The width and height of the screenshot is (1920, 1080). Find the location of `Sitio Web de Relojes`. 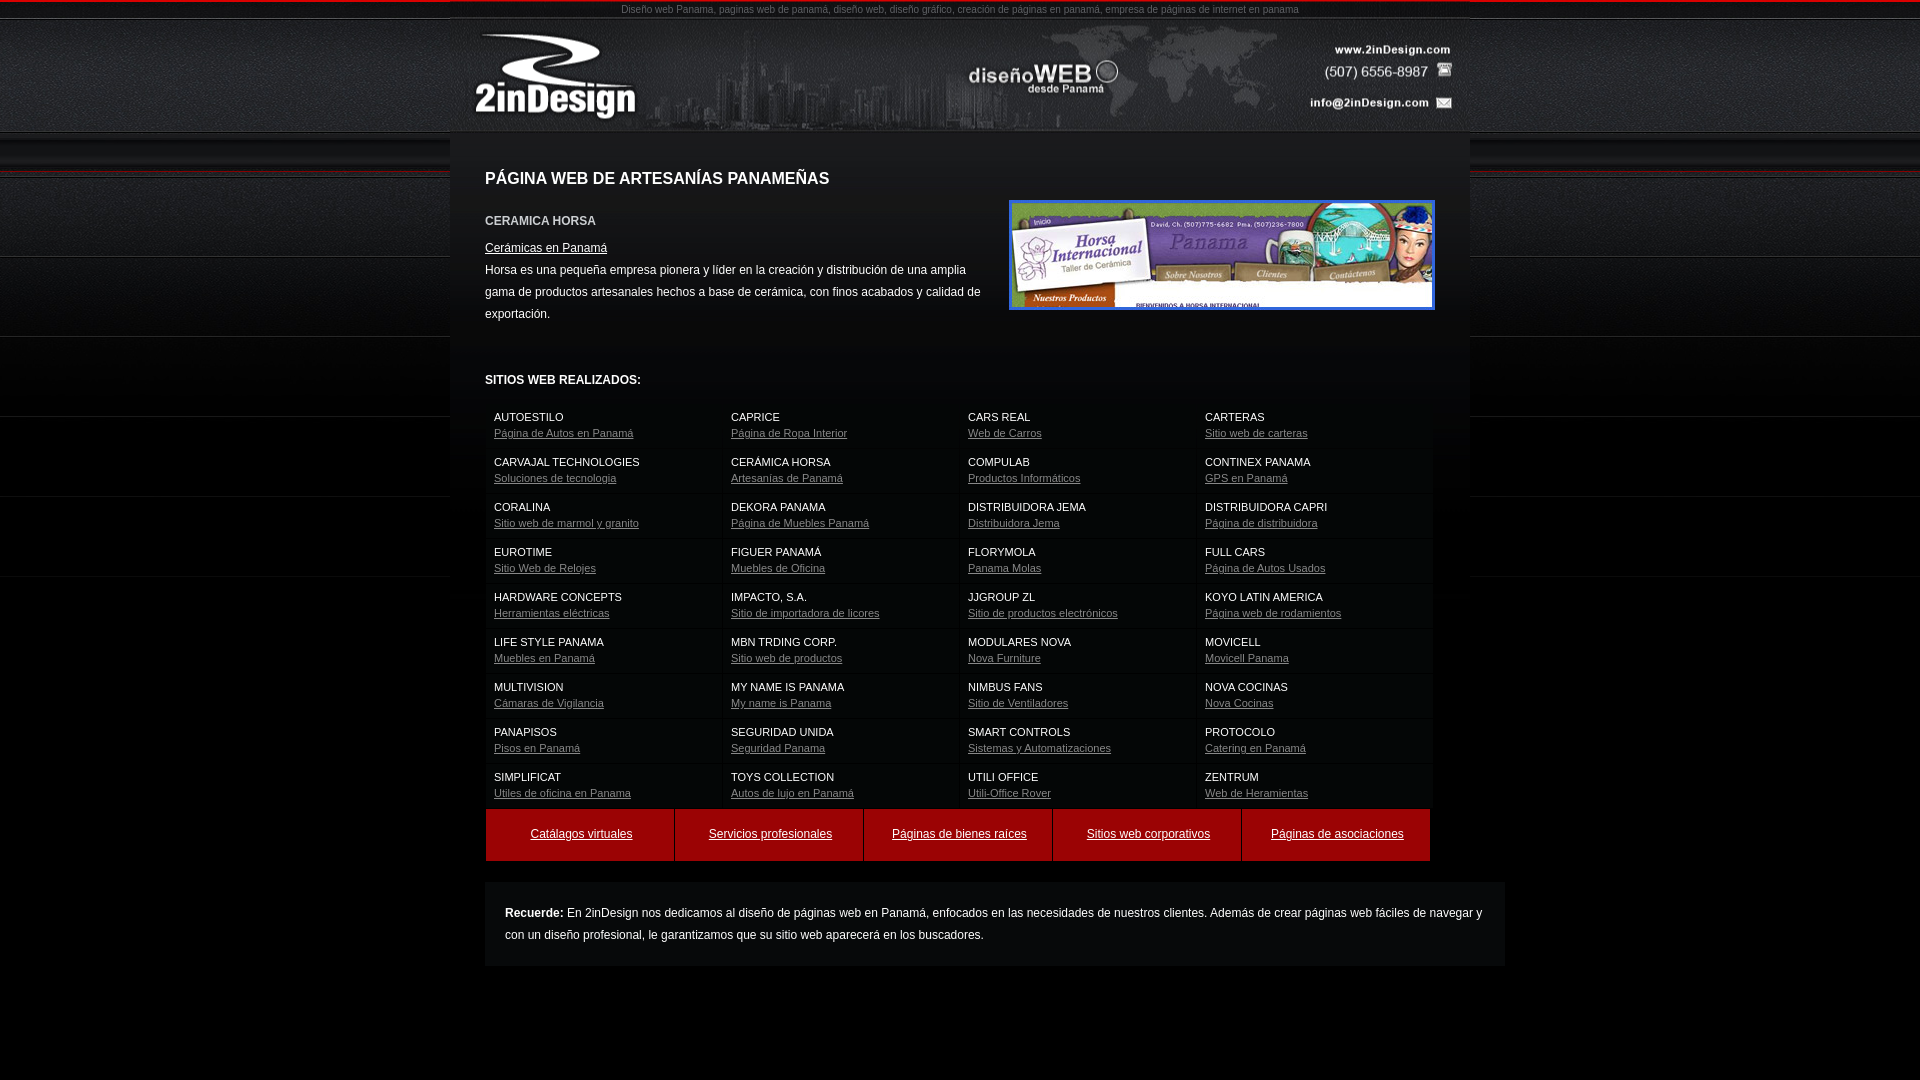

Sitio Web de Relojes is located at coordinates (544, 568).